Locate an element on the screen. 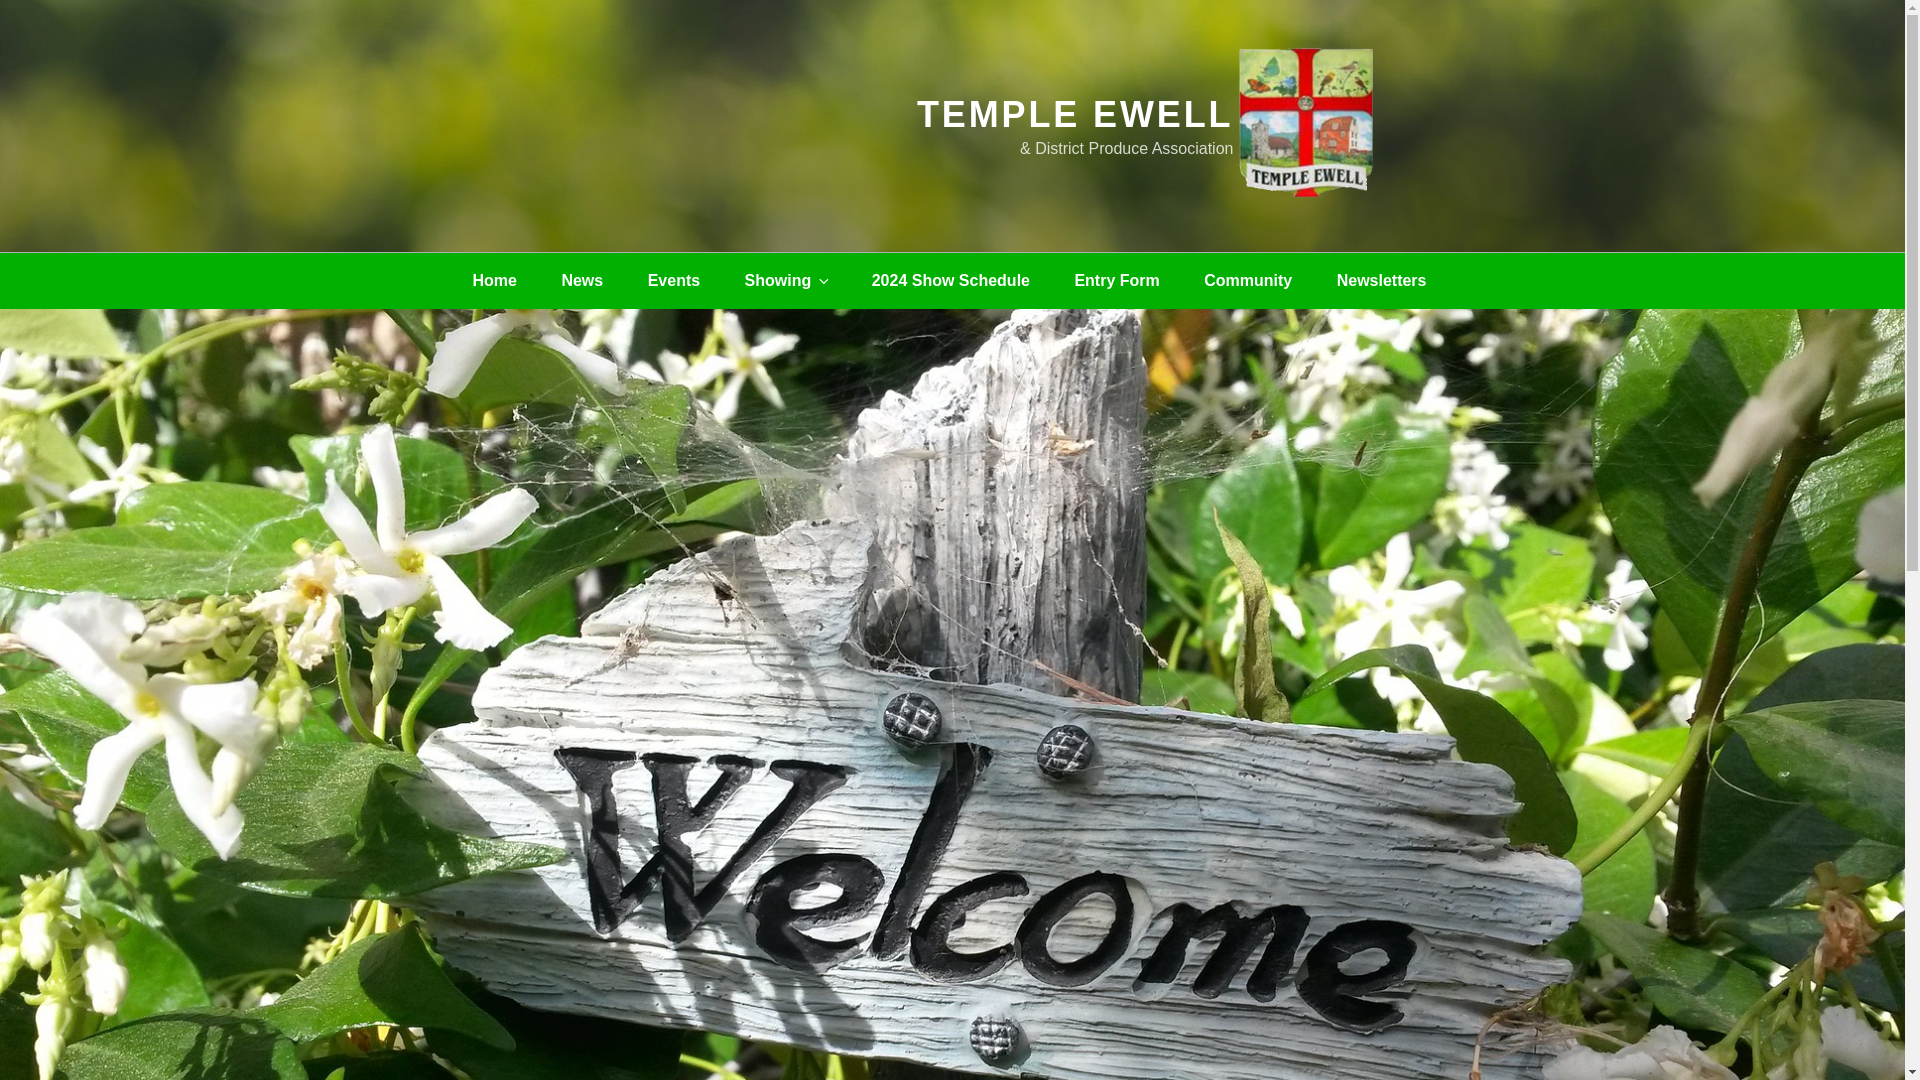  Entry Form is located at coordinates (1116, 280).